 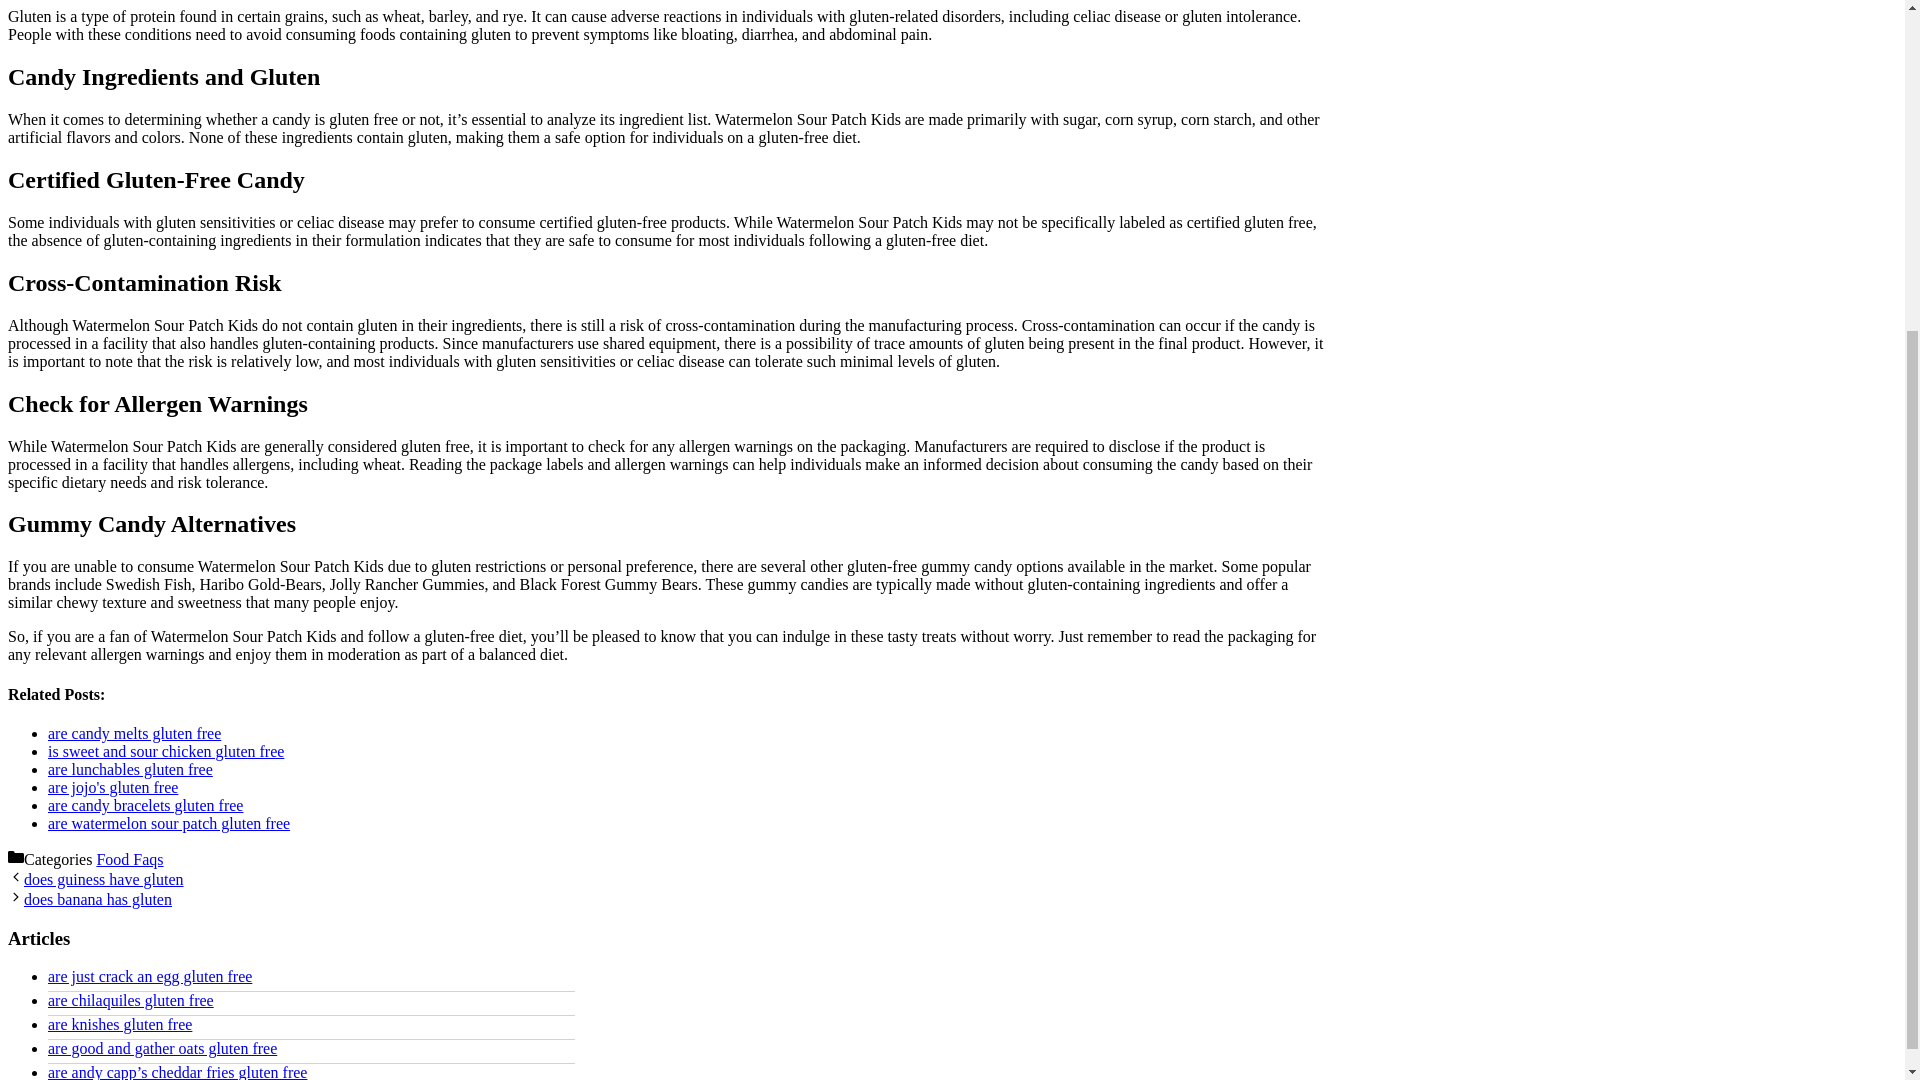 What do you see at coordinates (98, 900) in the screenshot?
I see `does banana has gluten` at bounding box center [98, 900].